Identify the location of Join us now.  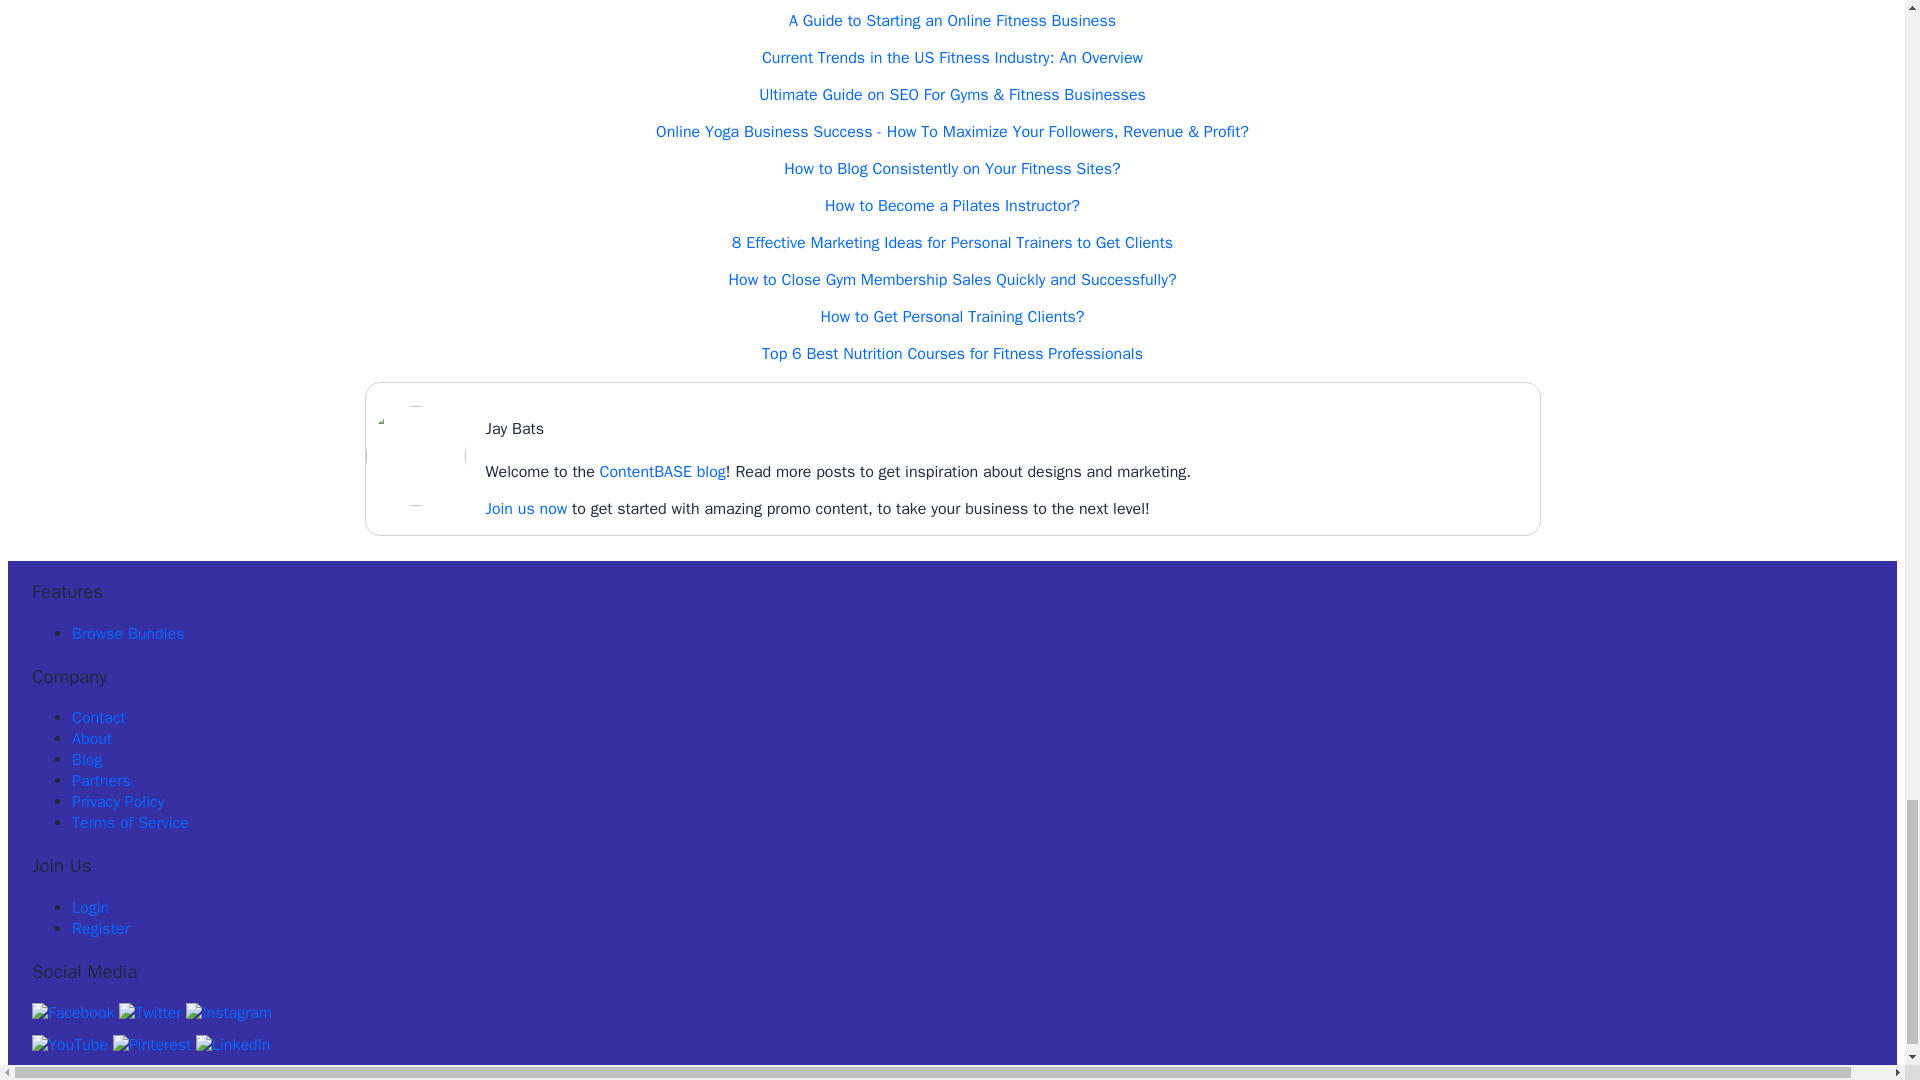
(526, 508).